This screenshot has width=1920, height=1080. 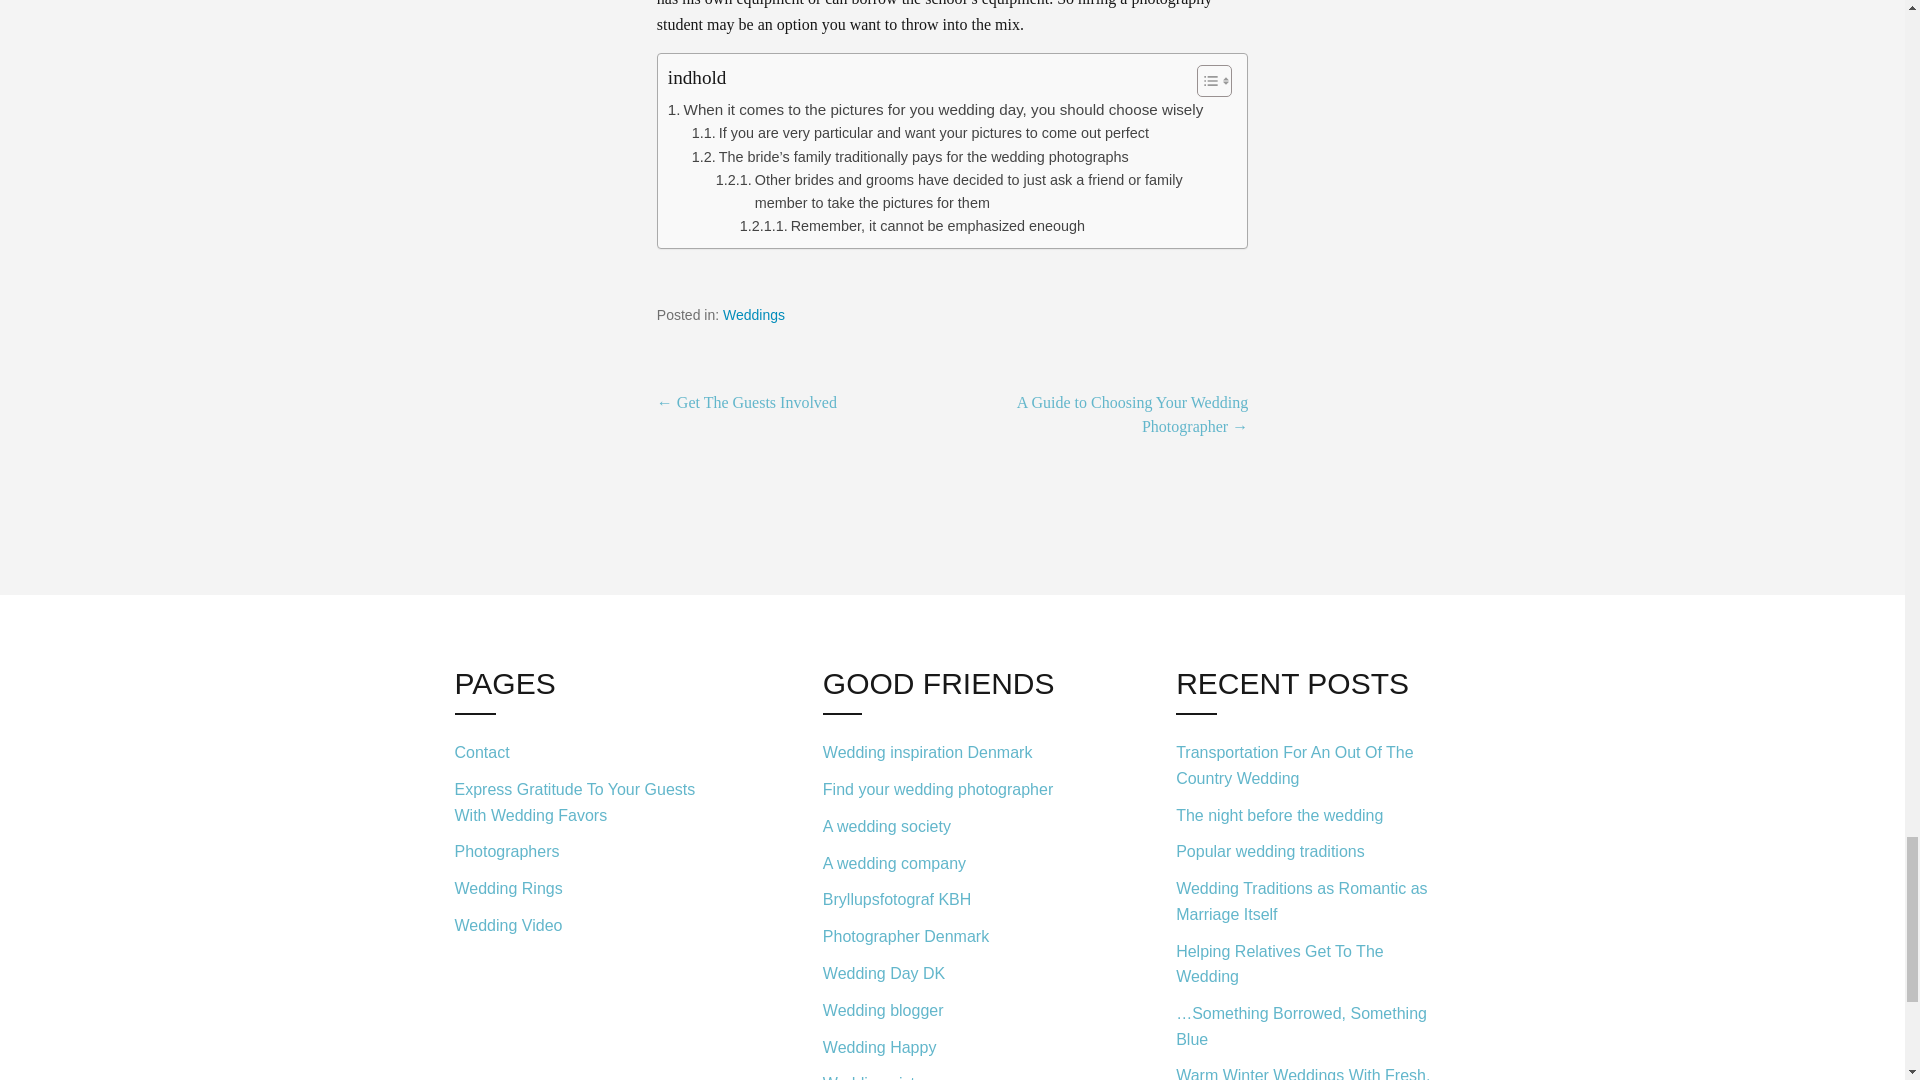 I want to click on Remember, it cannot be emphasized eneough, so click(x=912, y=226).